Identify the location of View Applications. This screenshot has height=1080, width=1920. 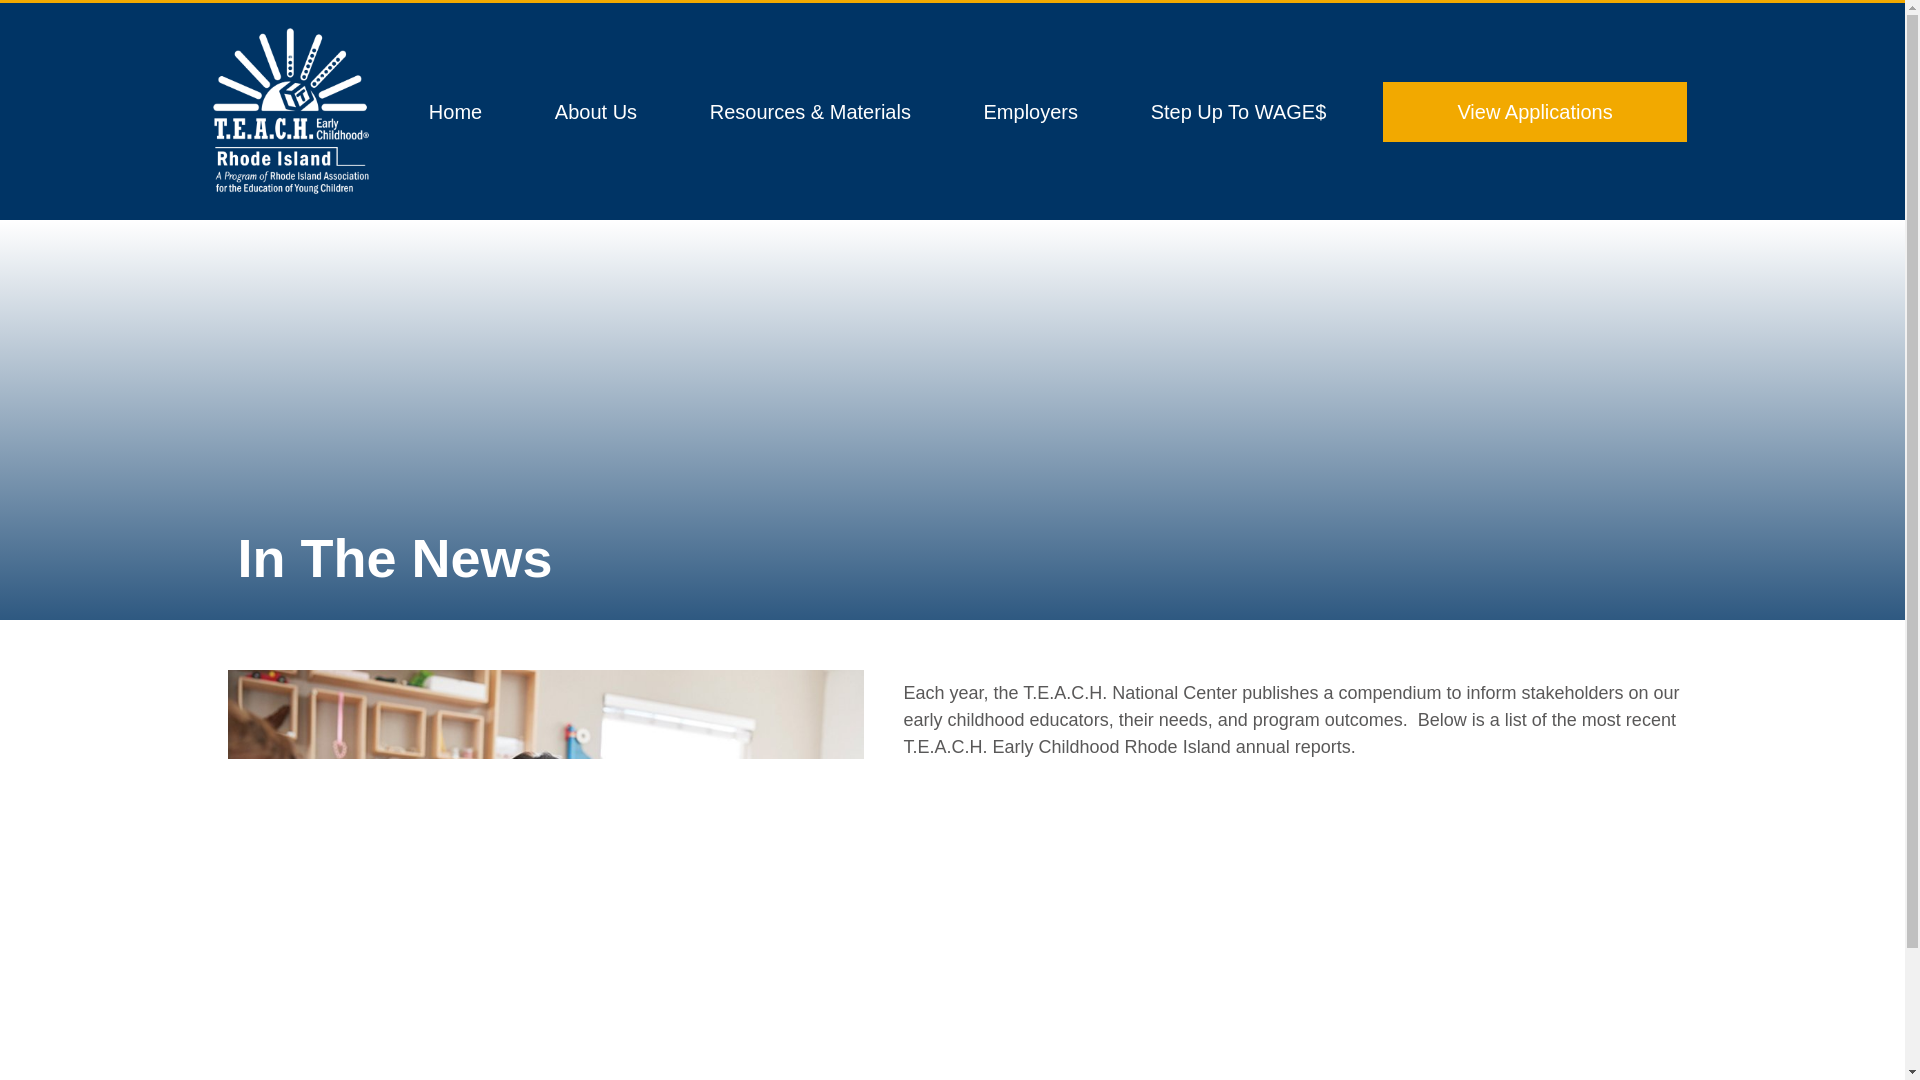
(1534, 112).